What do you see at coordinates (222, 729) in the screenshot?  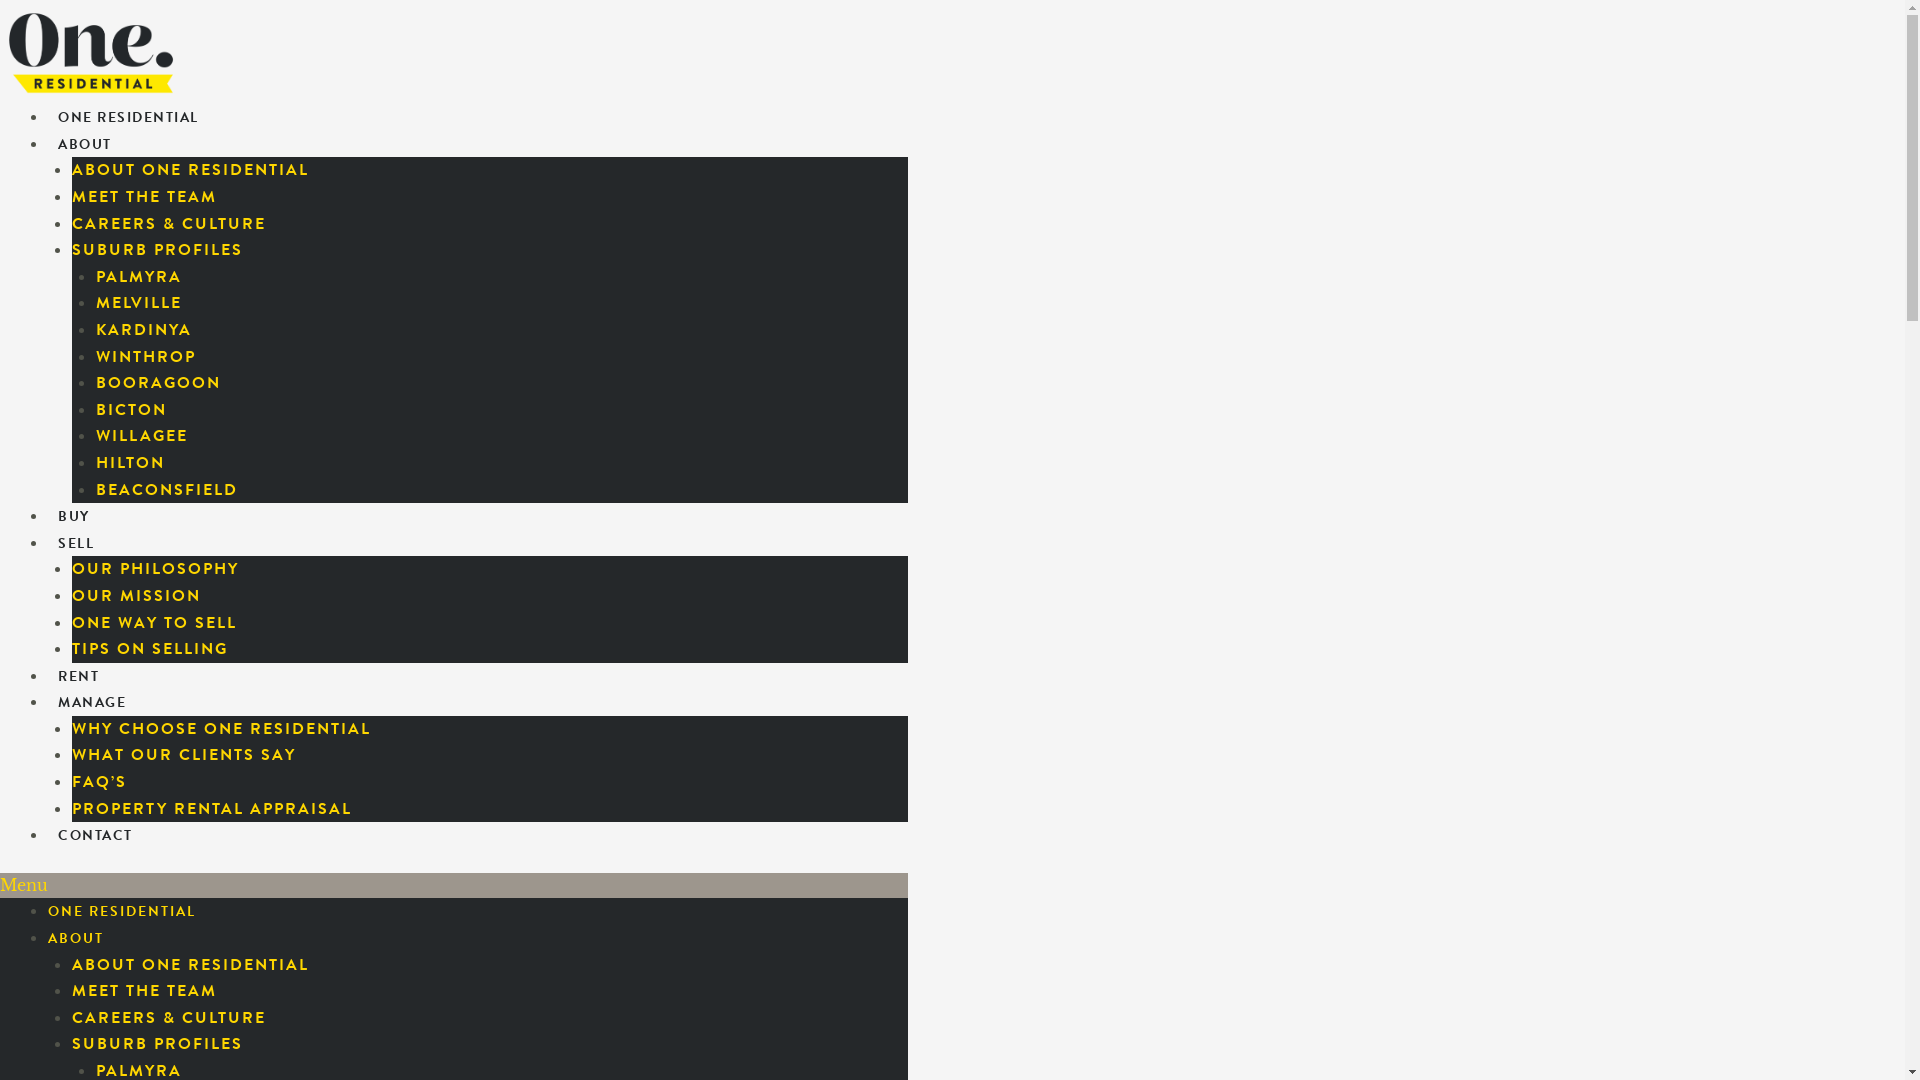 I see `WHY CHOOSE ONE RESIDENTIAL` at bounding box center [222, 729].